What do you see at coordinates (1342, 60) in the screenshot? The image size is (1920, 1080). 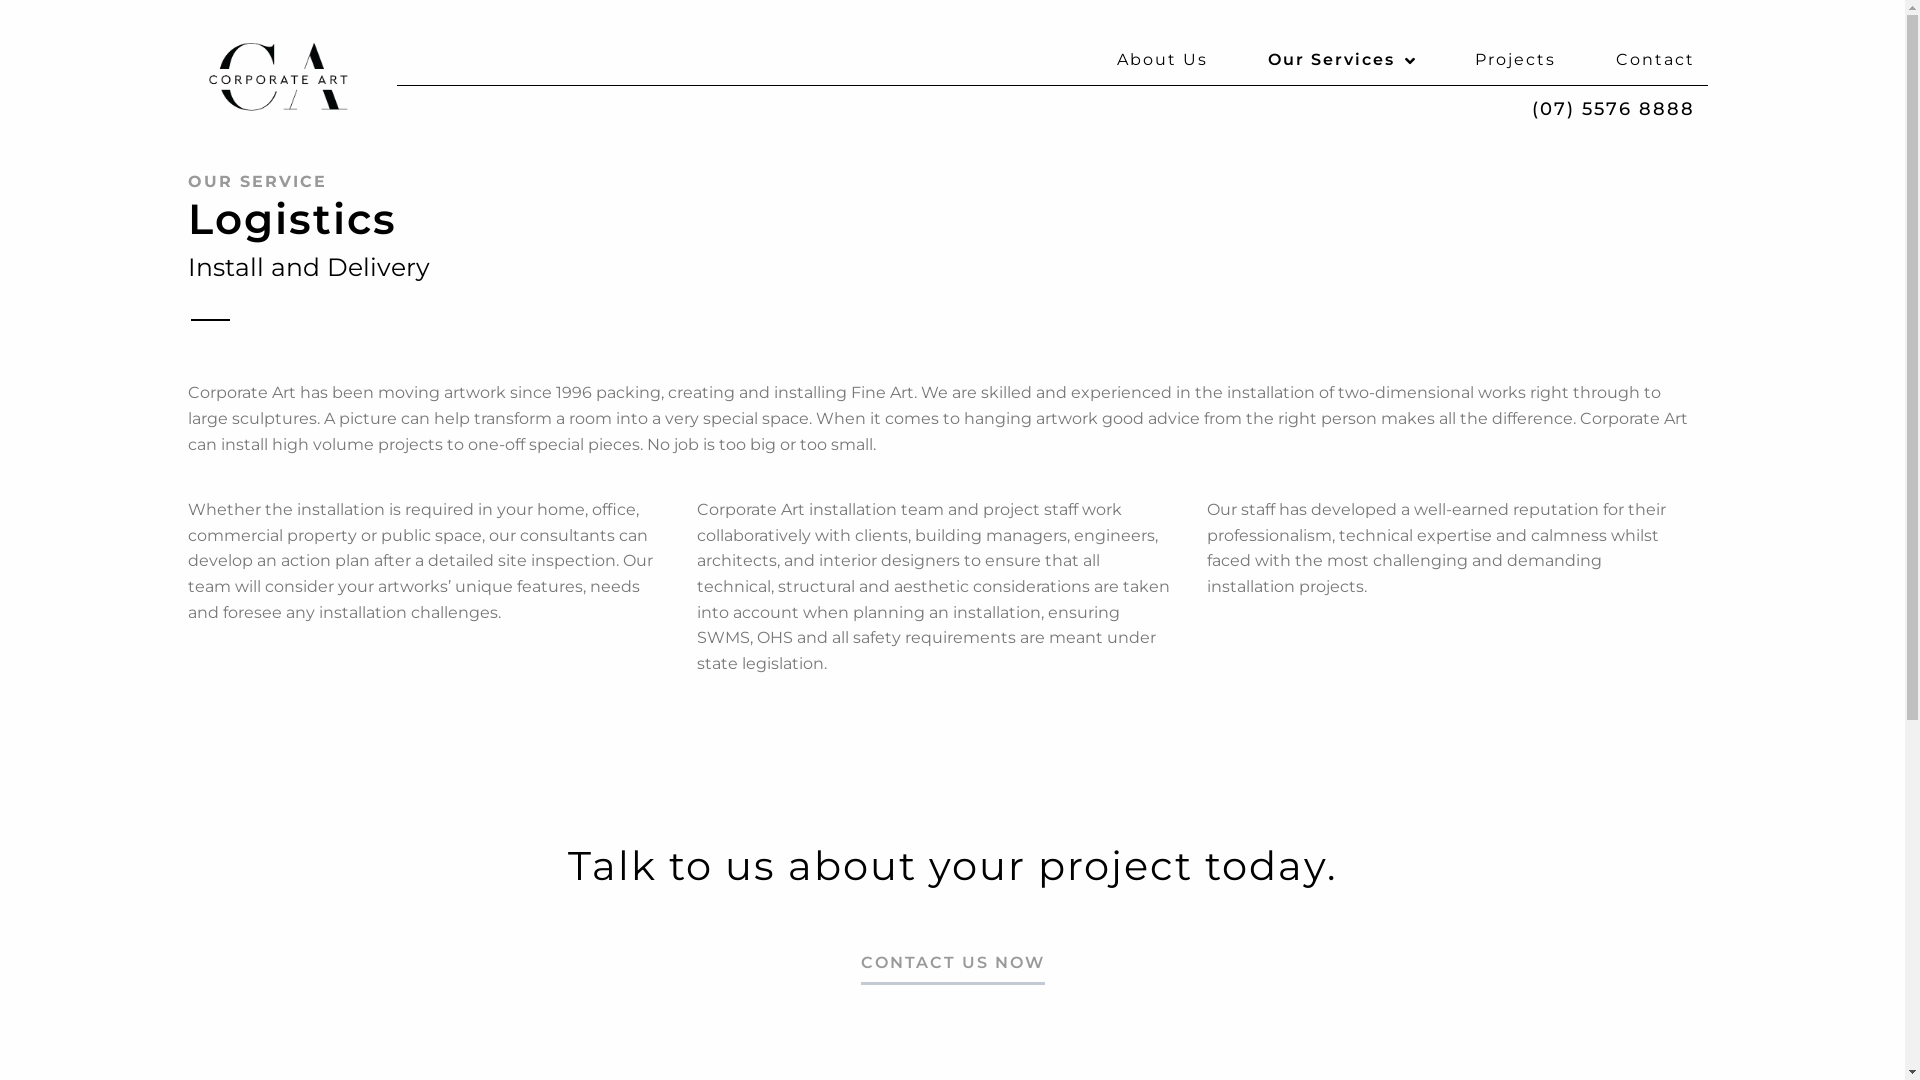 I see `Our Services` at bounding box center [1342, 60].